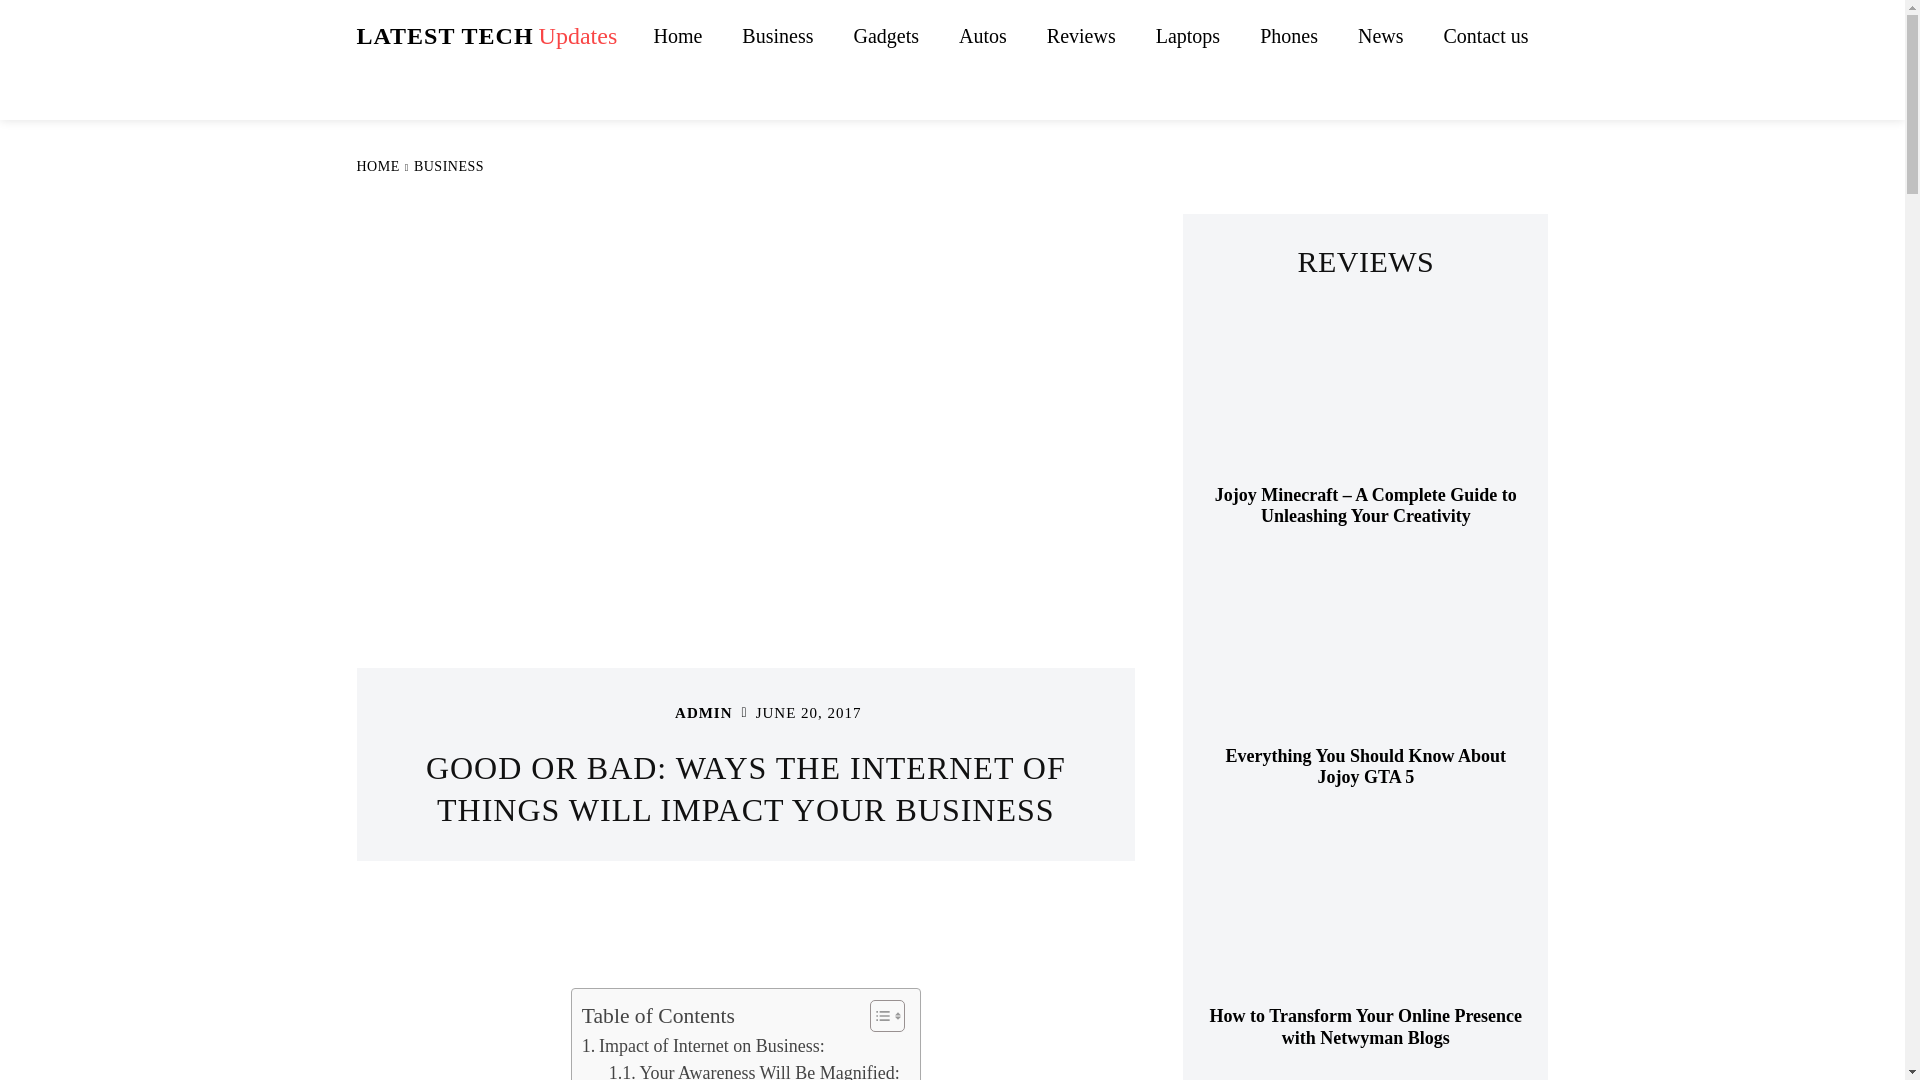  Describe the element at coordinates (886, 36) in the screenshot. I see `Home` at that location.